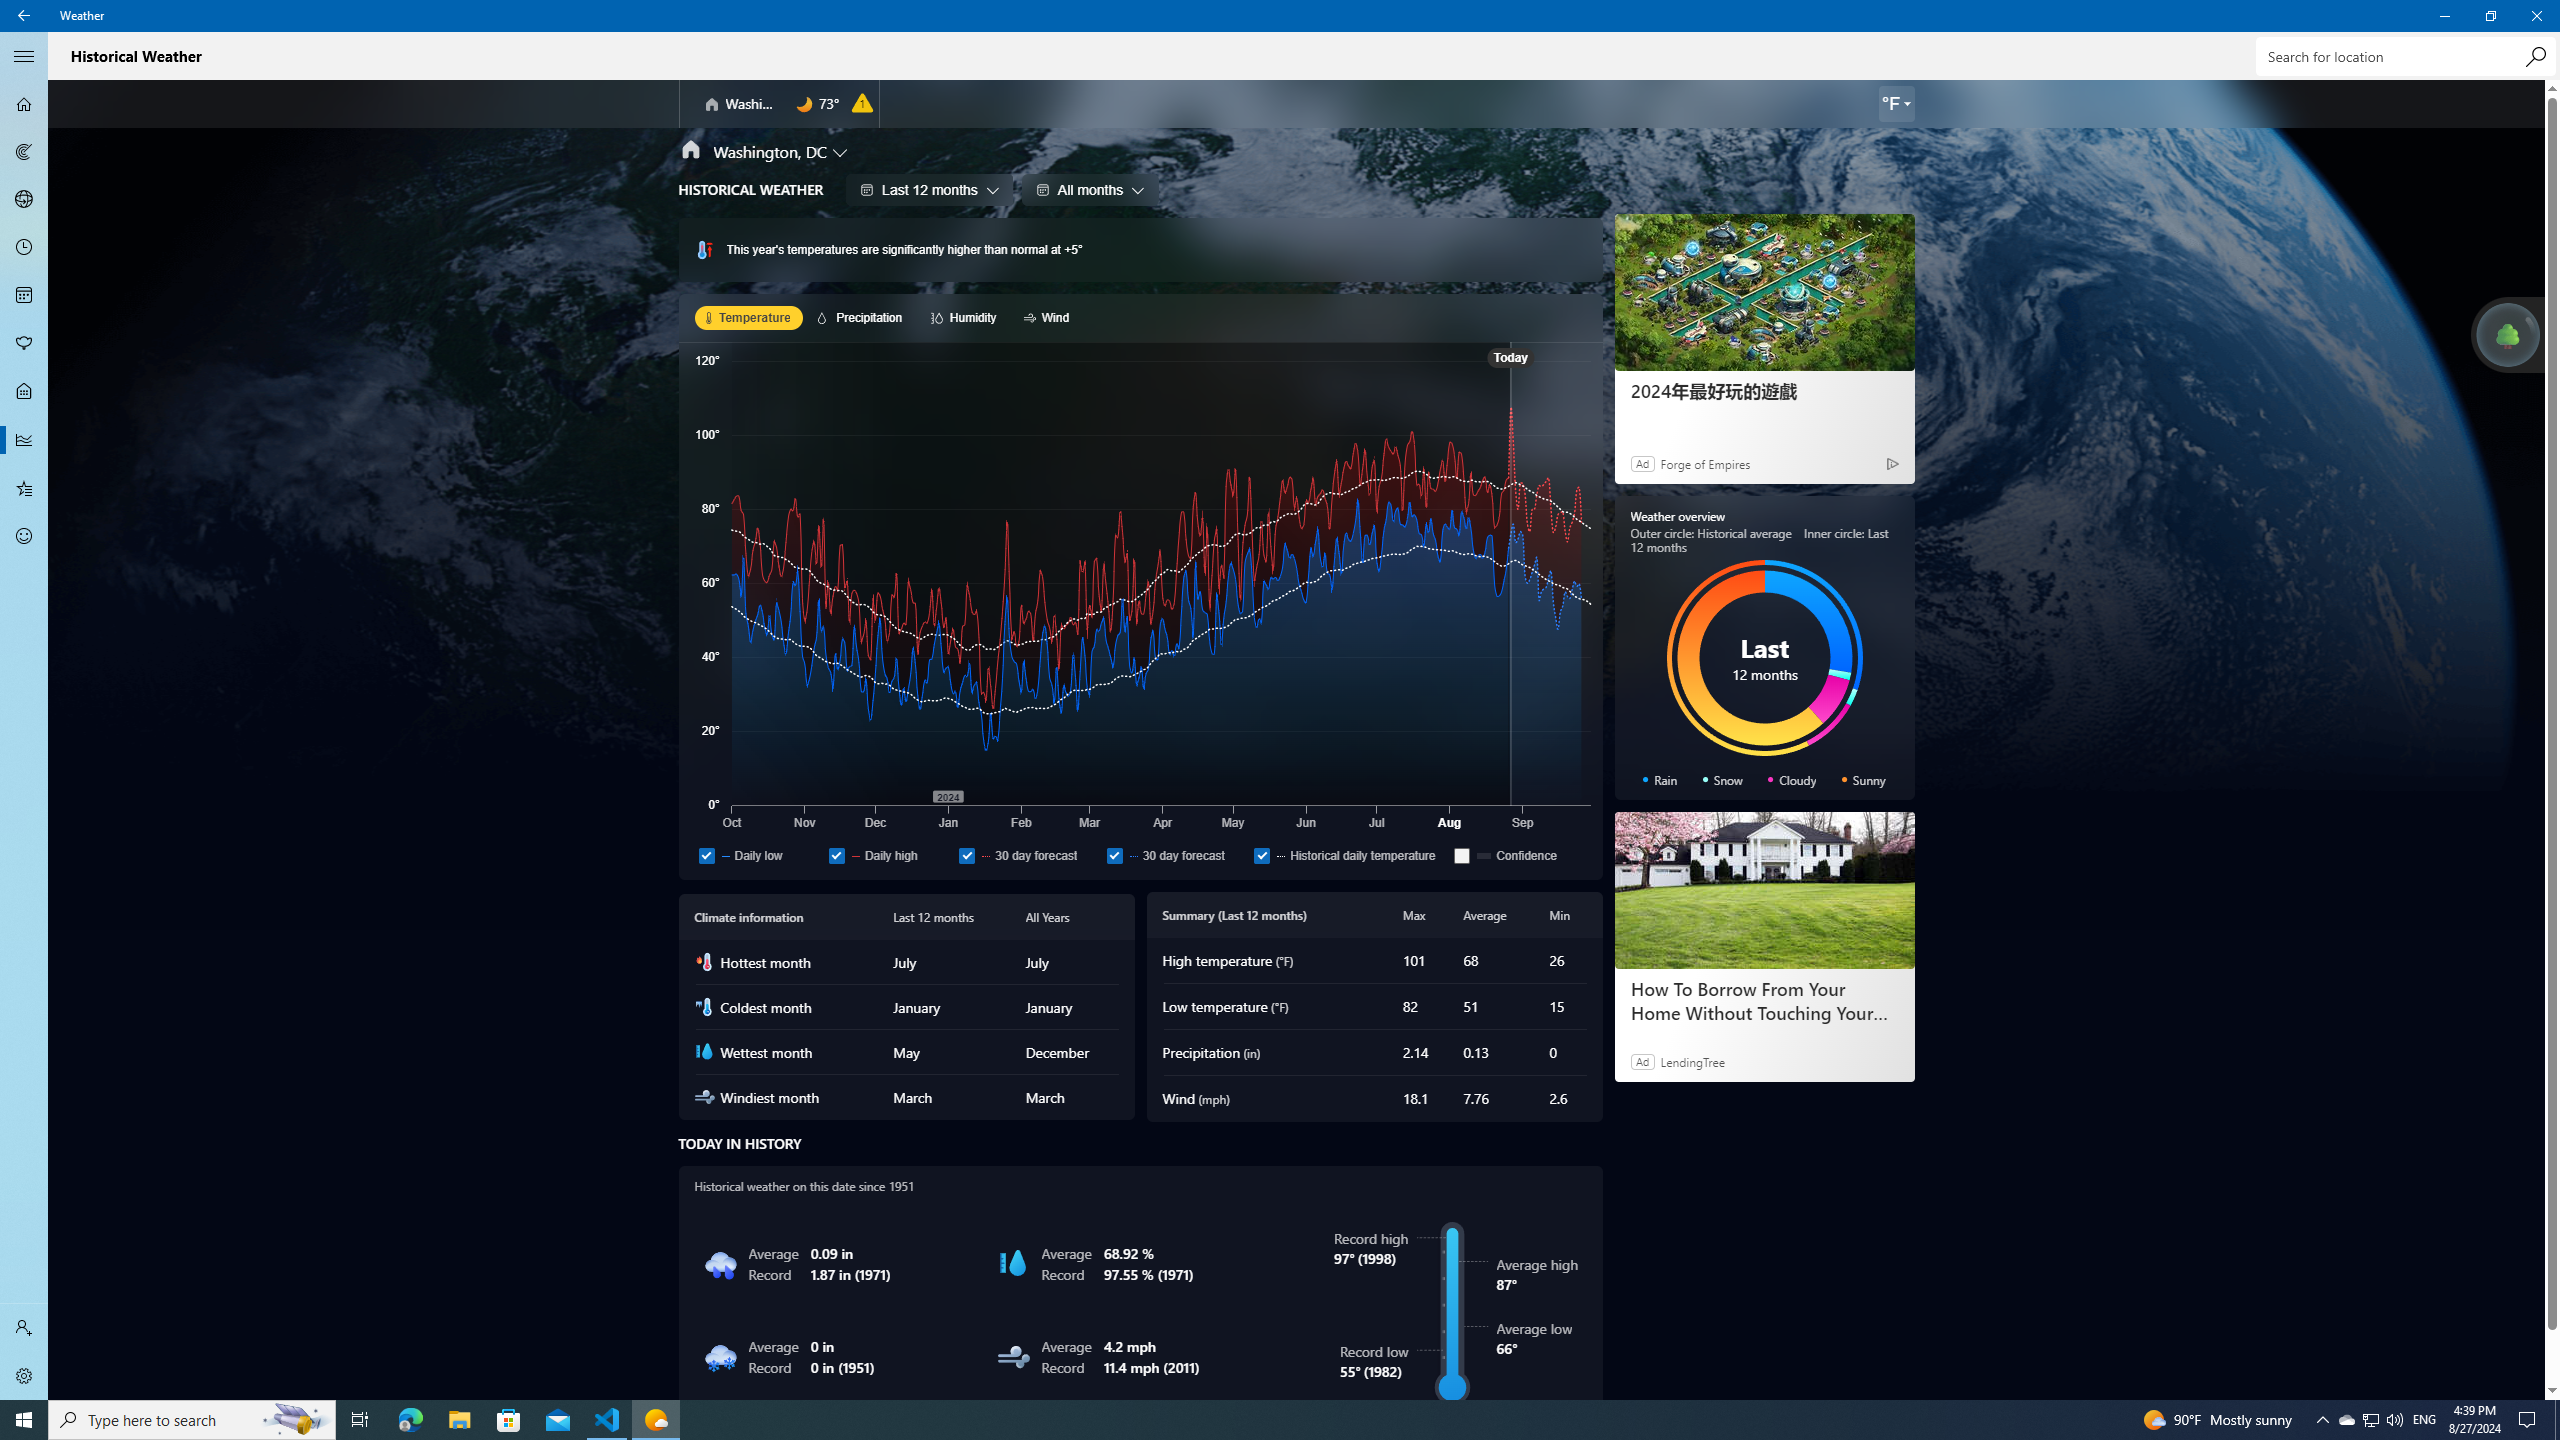 The width and height of the screenshot is (2560, 1440). Describe the element at coordinates (24, 392) in the screenshot. I see `Life - Not Selected` at that location.